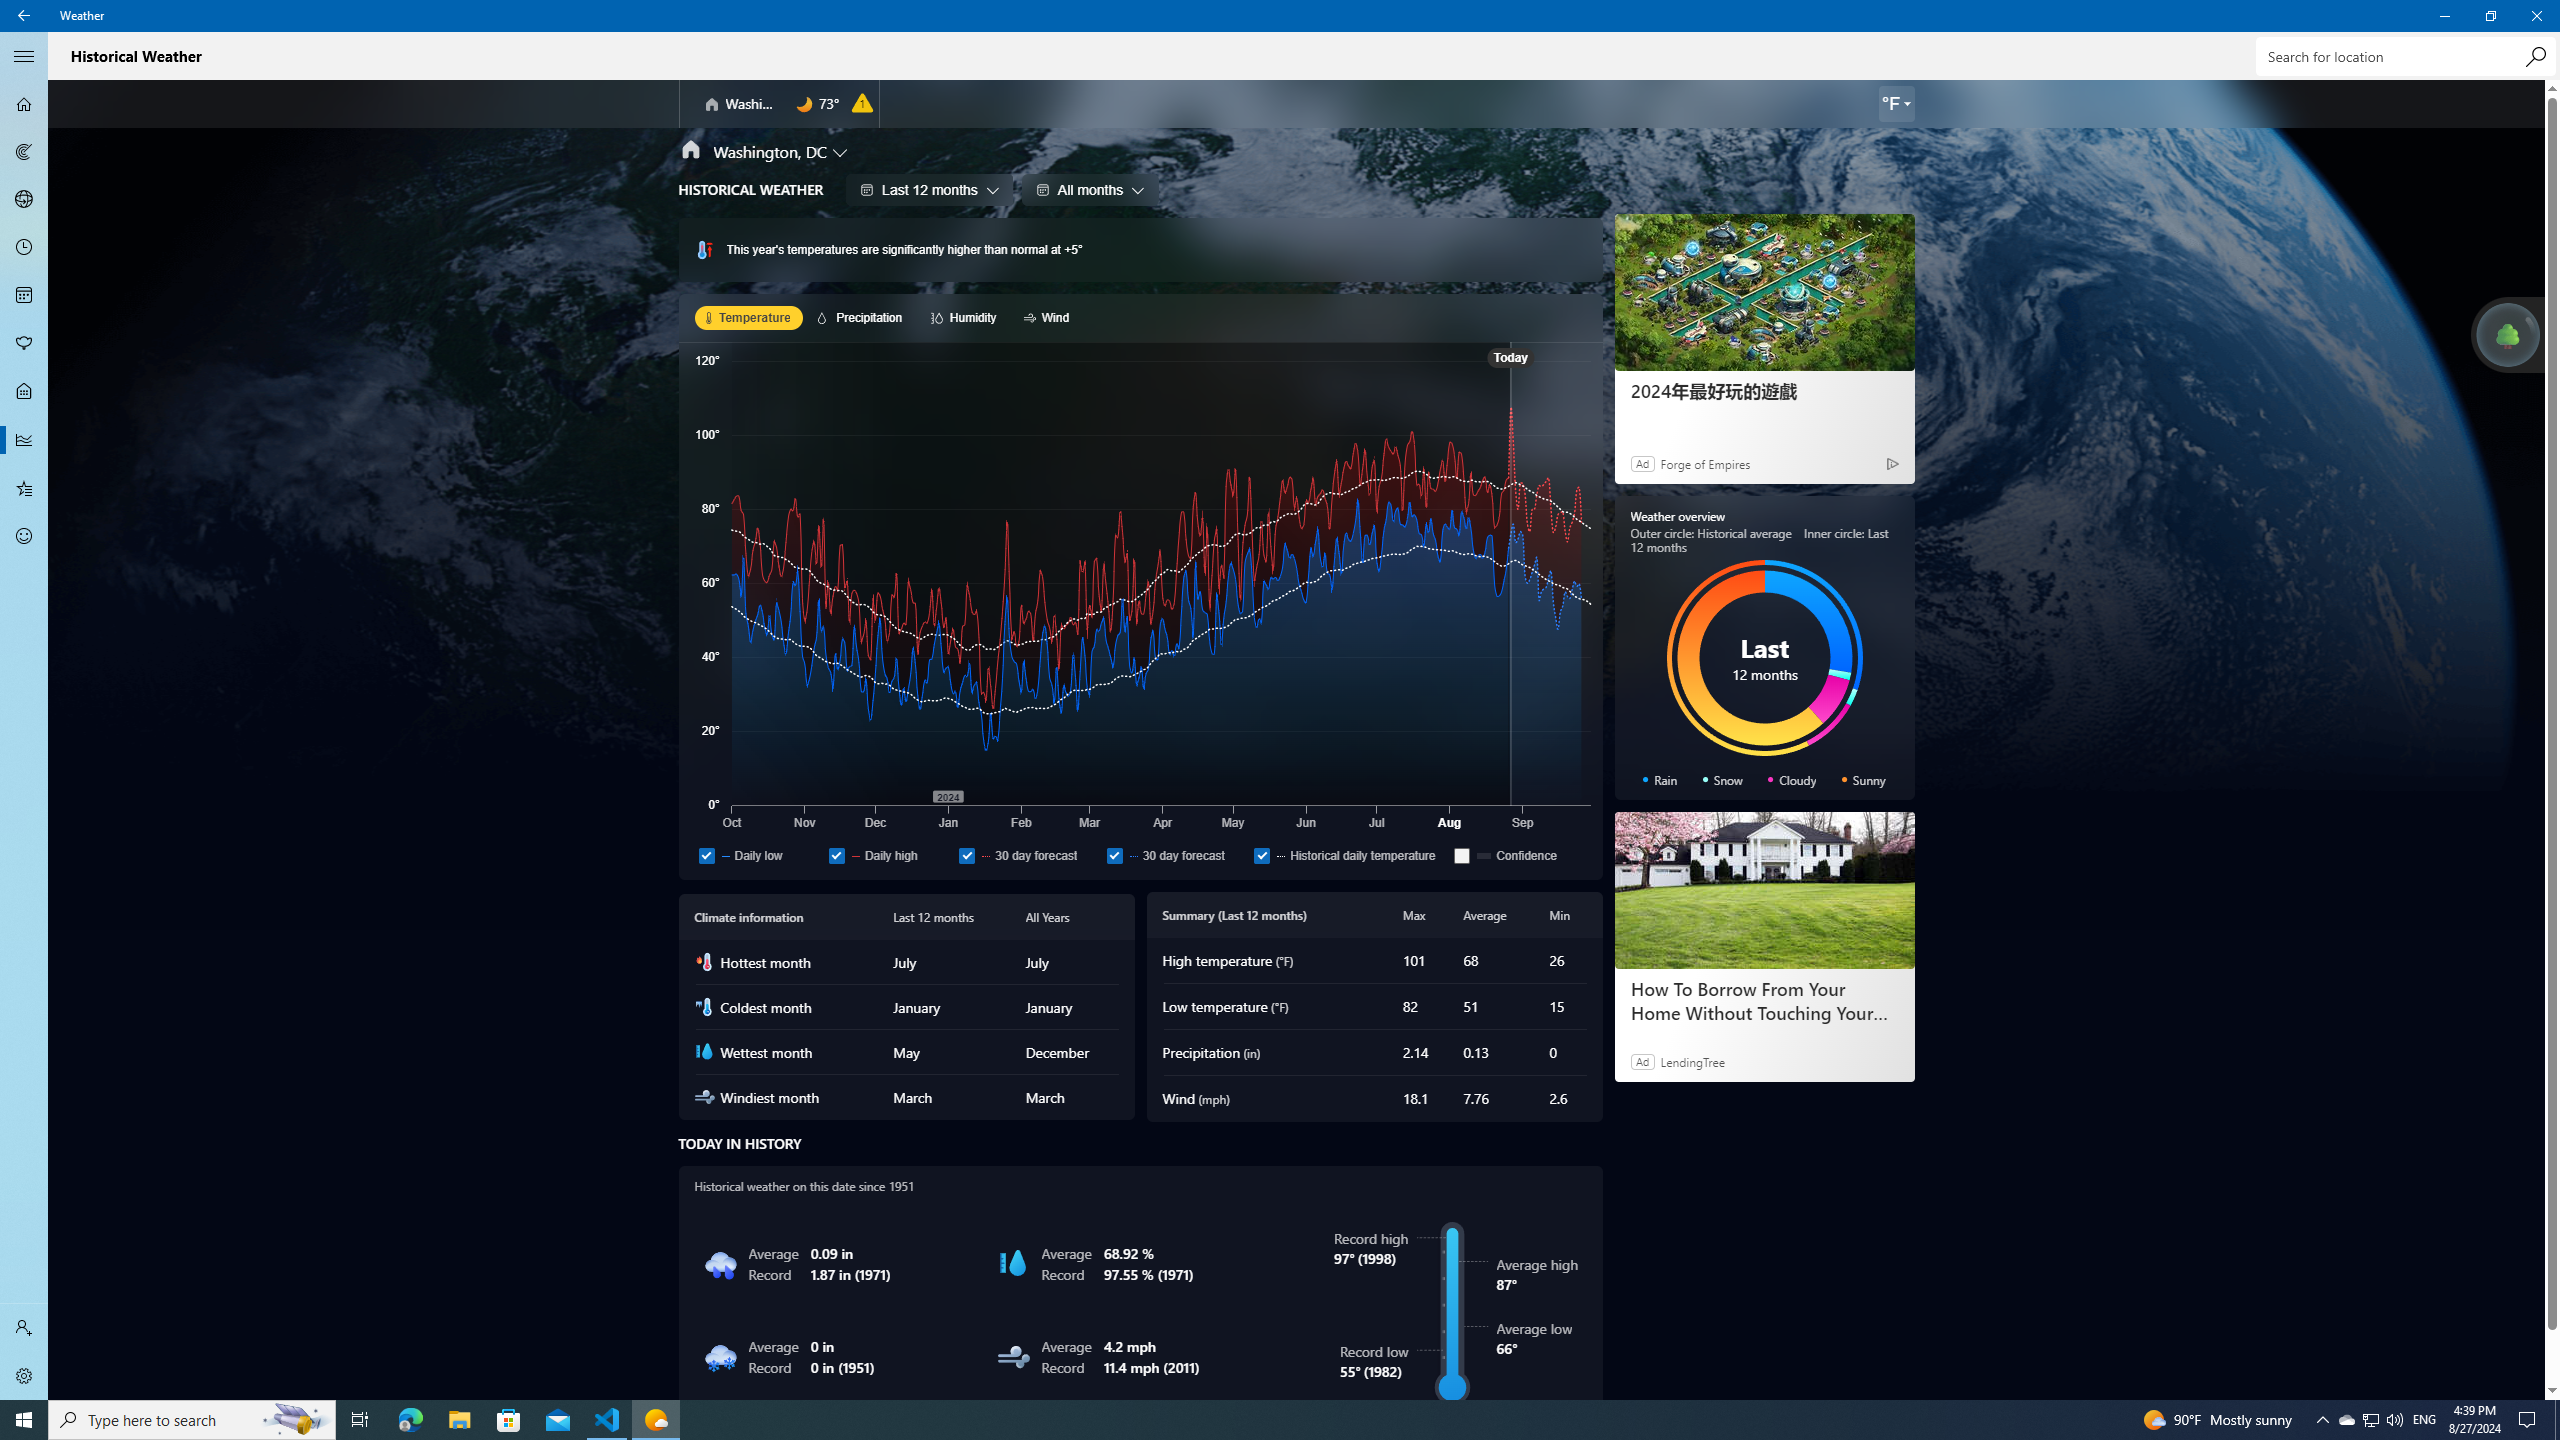 The width and height of the screenshot is (2560, 1440). Describe the element at coordinates (24, 392) in the screenshot. I see `Life - Not Selected` at that location.